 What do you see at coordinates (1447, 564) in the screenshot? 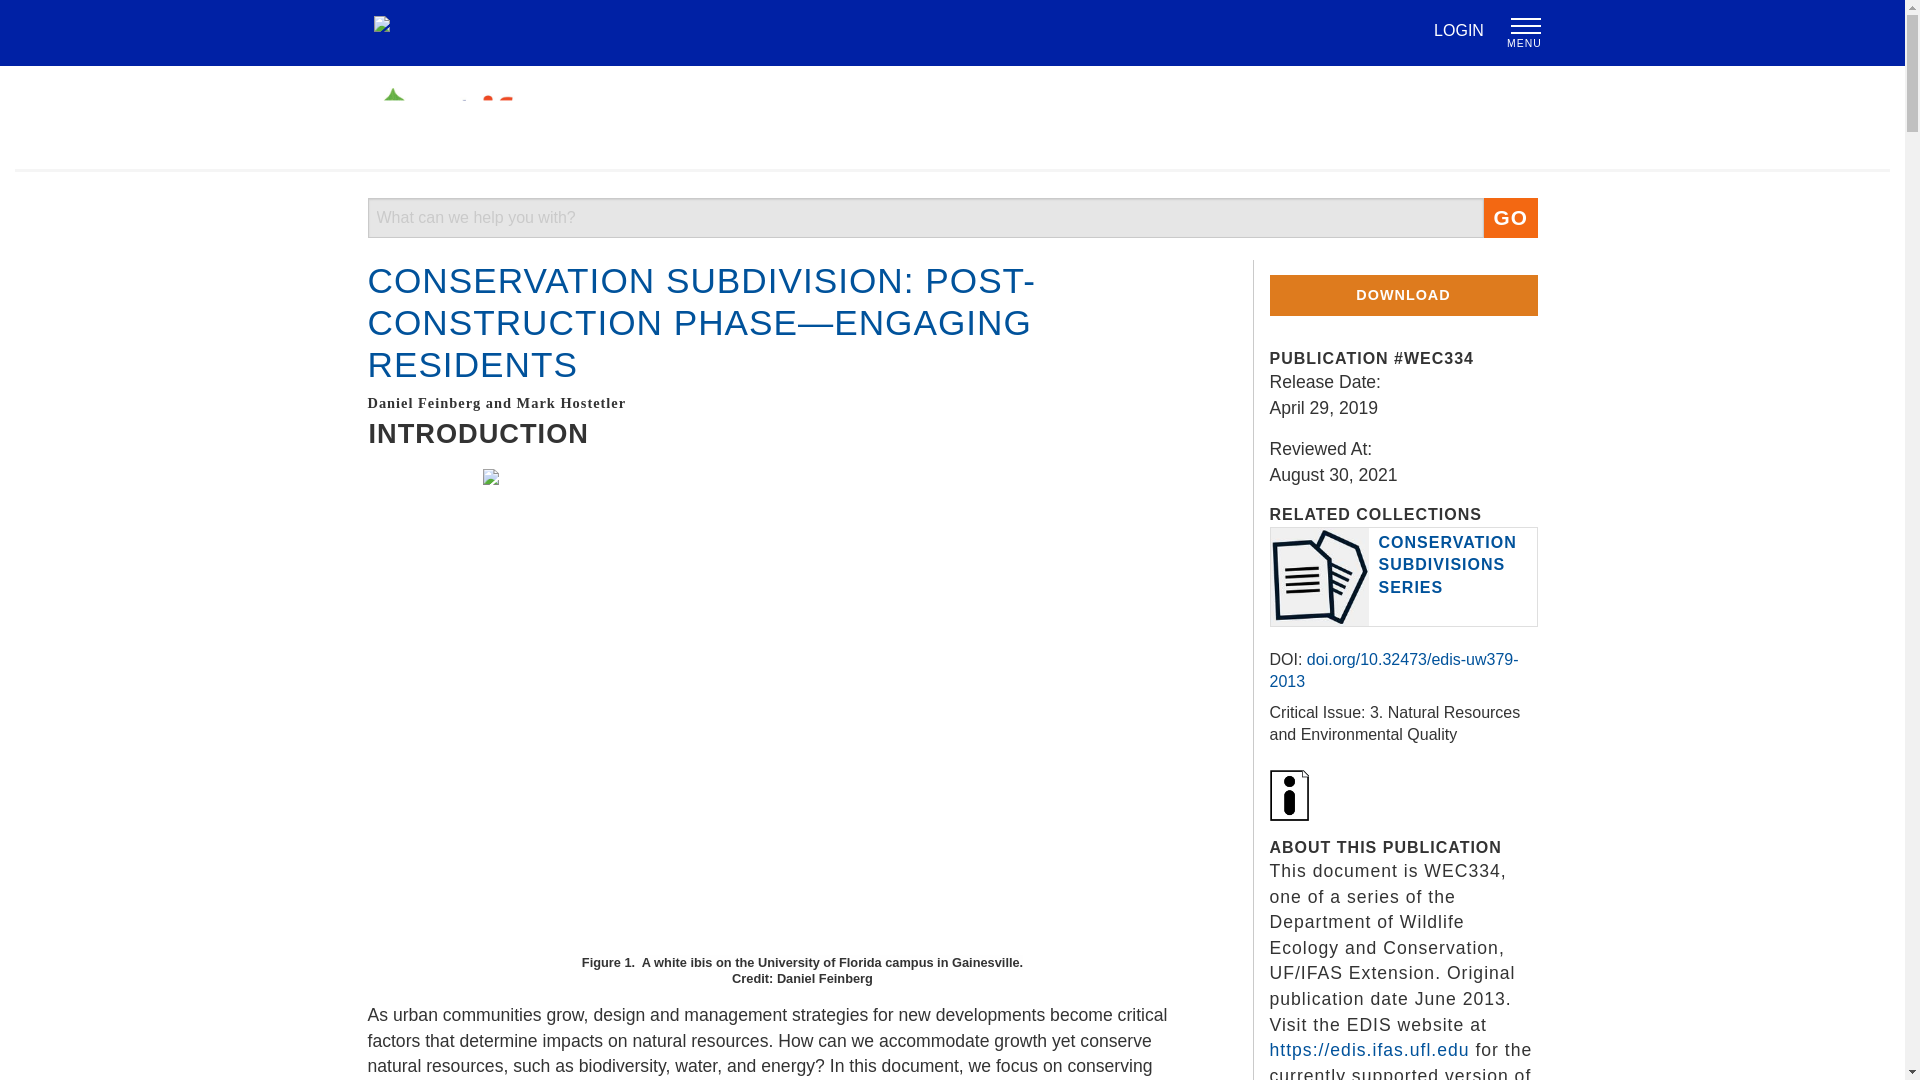
I see `CONSERVATION SUBDIVISIONS SERIES` at bounding box center [1447, 564].